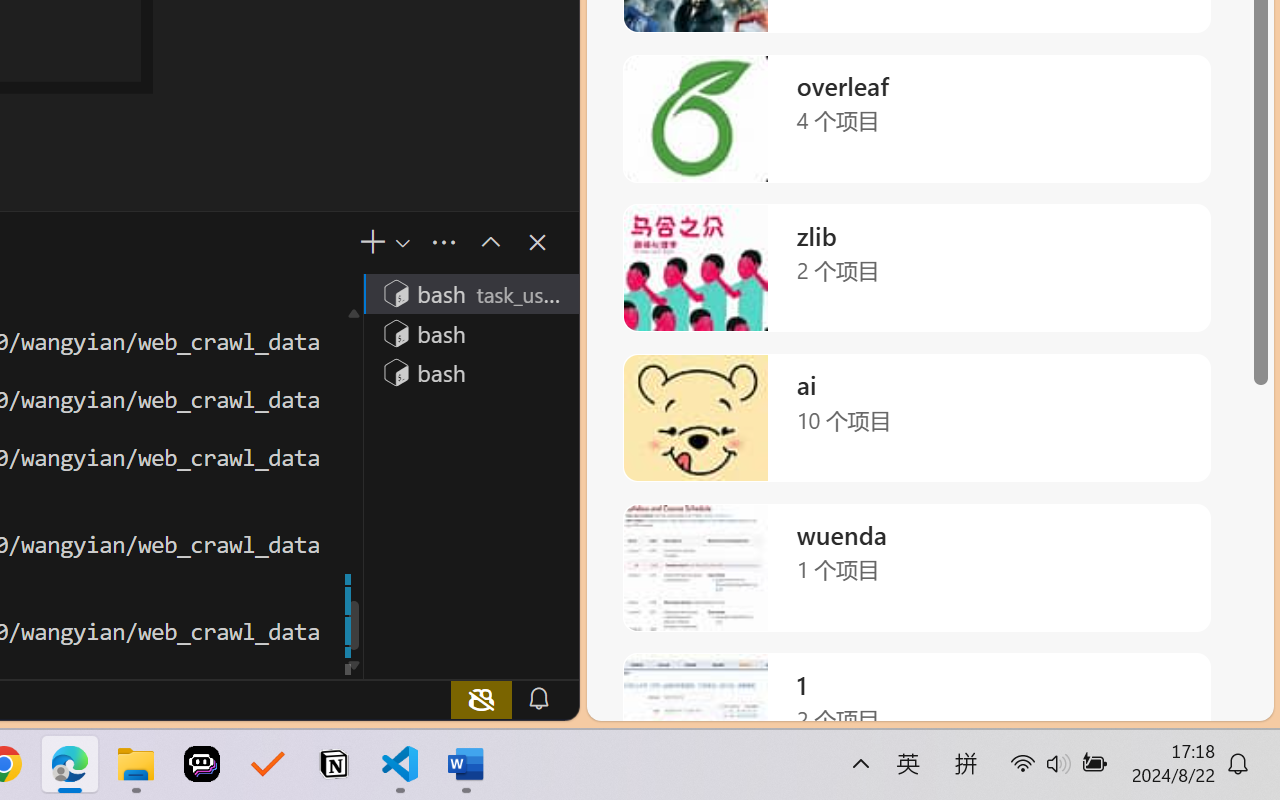 The image size is (1280, 800). What do you see at coordinates (442, 243) in the screenshot?
I see `Views and More Actions...` at bounding box center [442, 243].